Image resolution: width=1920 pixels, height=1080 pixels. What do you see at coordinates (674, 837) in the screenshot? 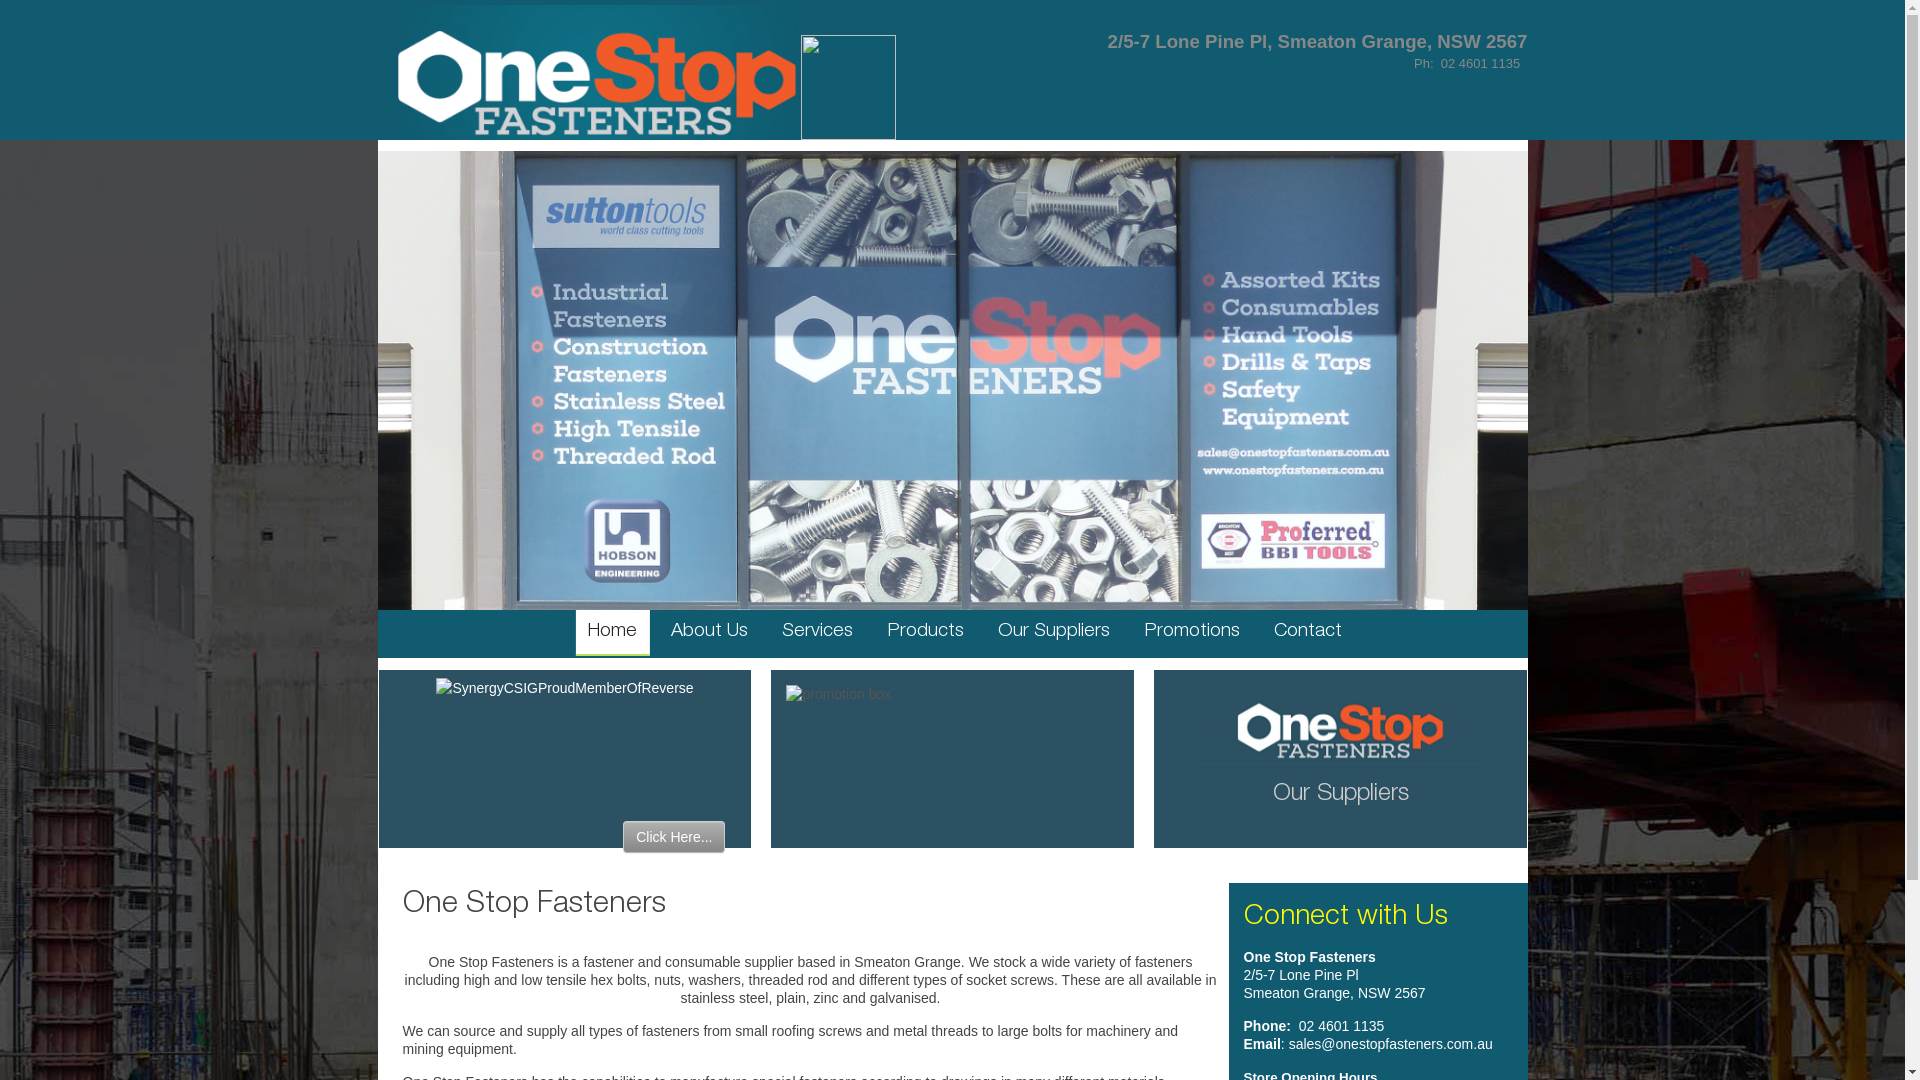
I see `Click Here...` at bounding box center [674, 837].